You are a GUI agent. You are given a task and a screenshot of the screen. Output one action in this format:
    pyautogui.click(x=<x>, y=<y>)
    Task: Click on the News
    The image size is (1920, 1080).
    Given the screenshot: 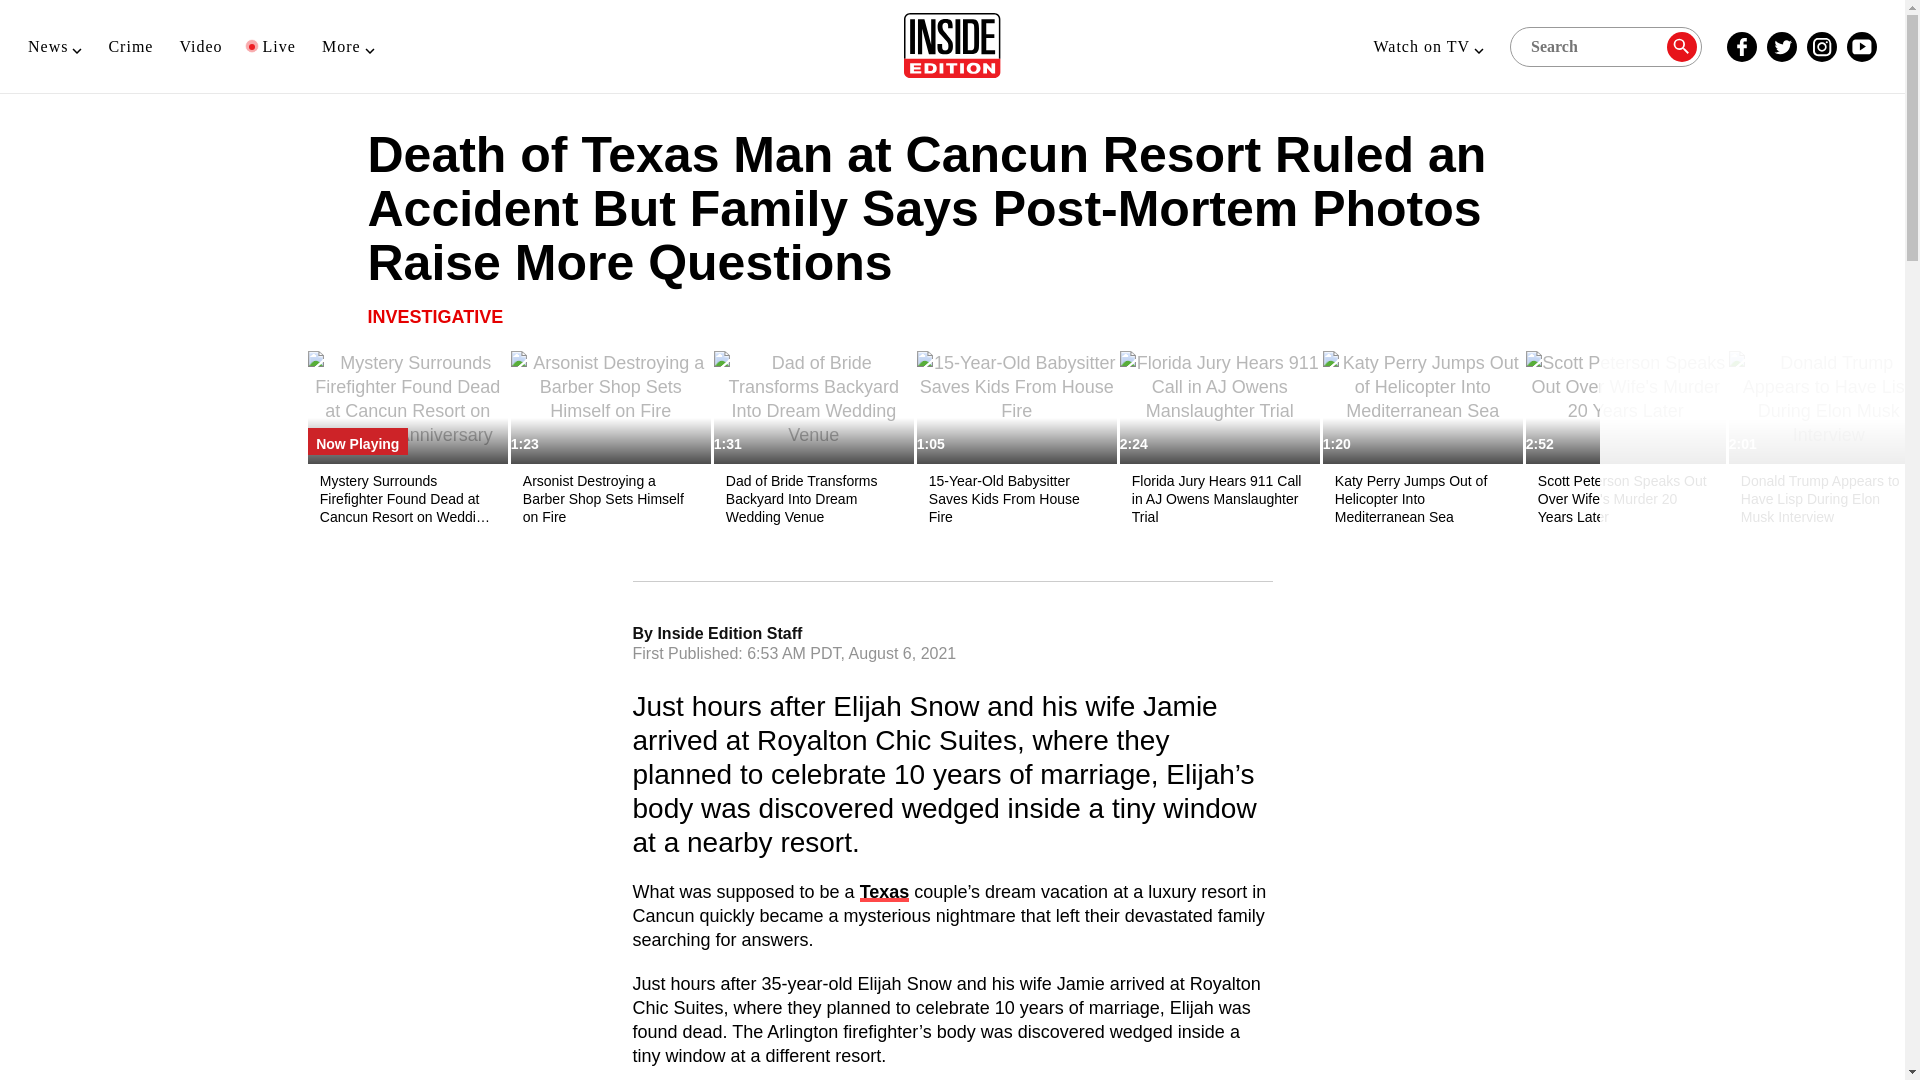 What is the action you would take?
    pyautogui.click(x=55, y=46)
    